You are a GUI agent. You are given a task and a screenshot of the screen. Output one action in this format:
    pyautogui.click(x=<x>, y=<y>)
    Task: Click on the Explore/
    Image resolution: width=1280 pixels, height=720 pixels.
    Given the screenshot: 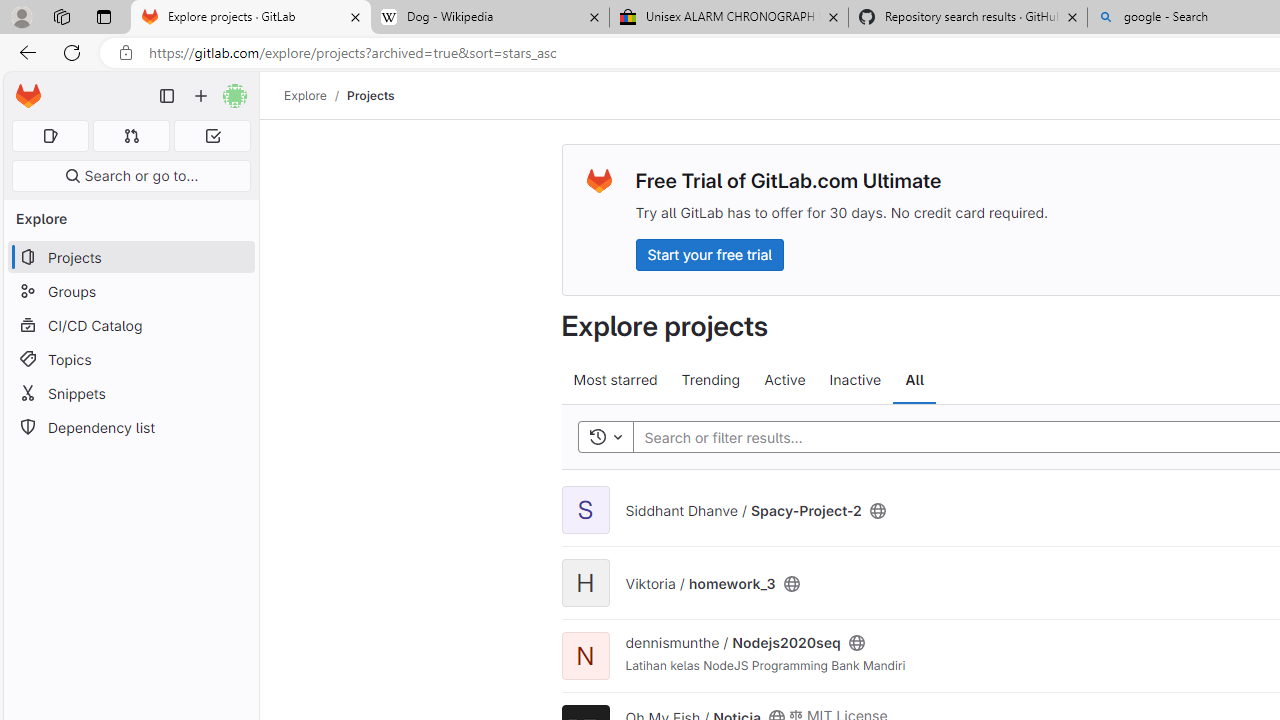 What is the action you would take?
    pyautogui.click(x=316, y=95)
    